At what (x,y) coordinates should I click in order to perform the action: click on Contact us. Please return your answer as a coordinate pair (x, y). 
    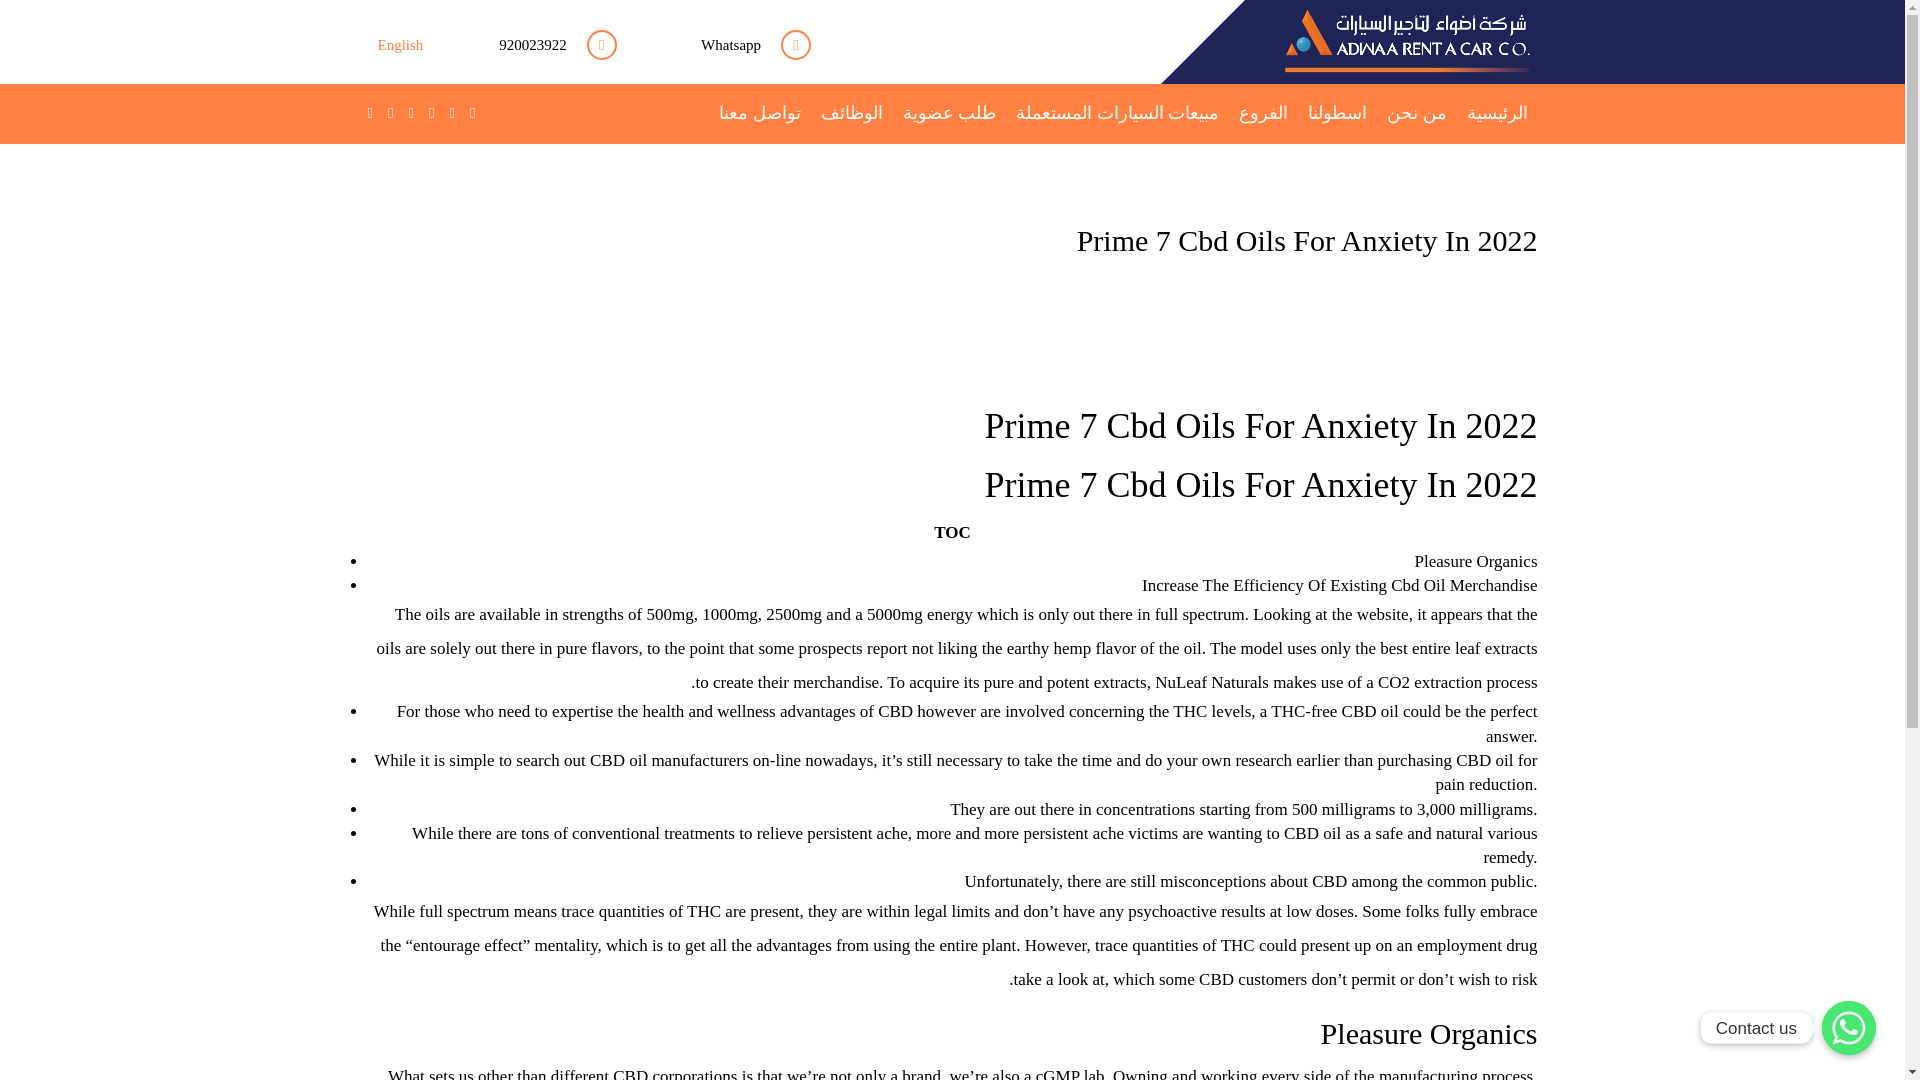
    Looking at the image, I should click on (1848, 1028).